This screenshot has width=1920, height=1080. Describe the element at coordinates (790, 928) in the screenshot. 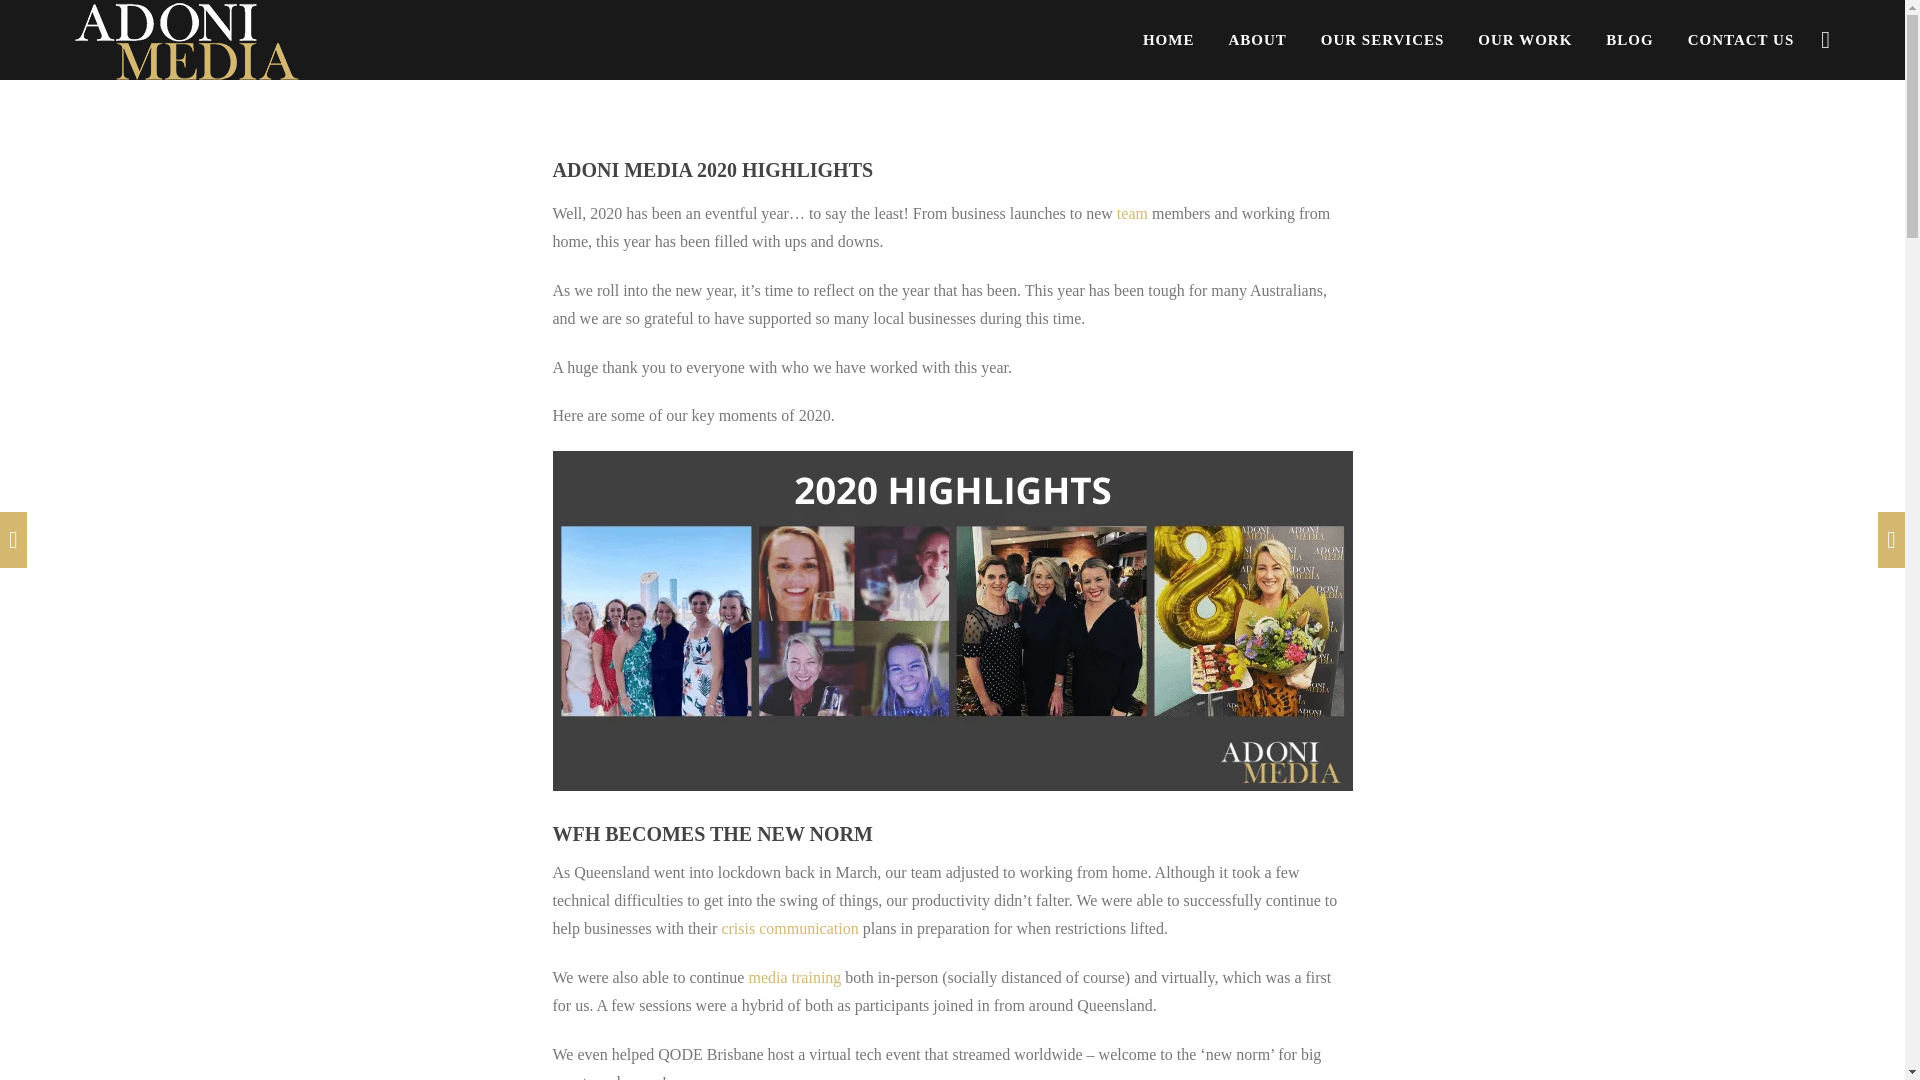

I see `crisis communication` at that location.